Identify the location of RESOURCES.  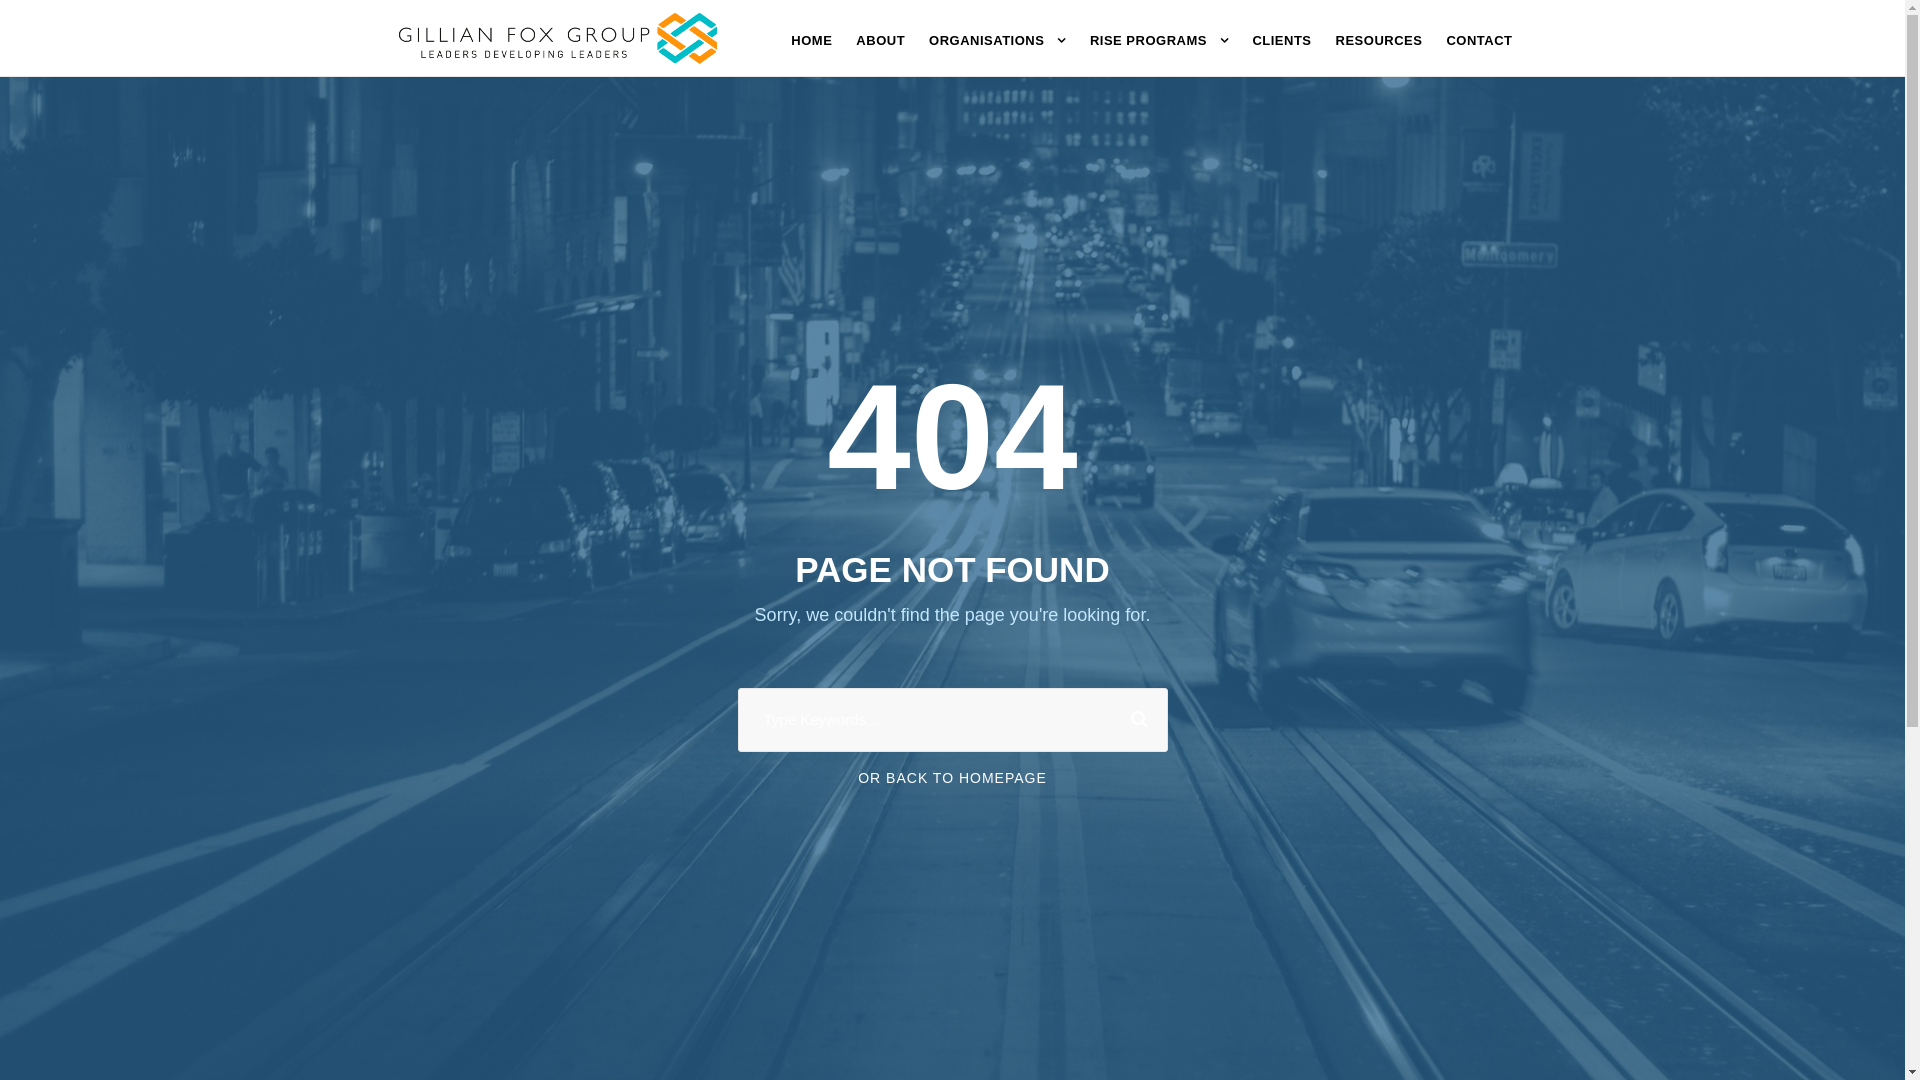
(1380, 48).